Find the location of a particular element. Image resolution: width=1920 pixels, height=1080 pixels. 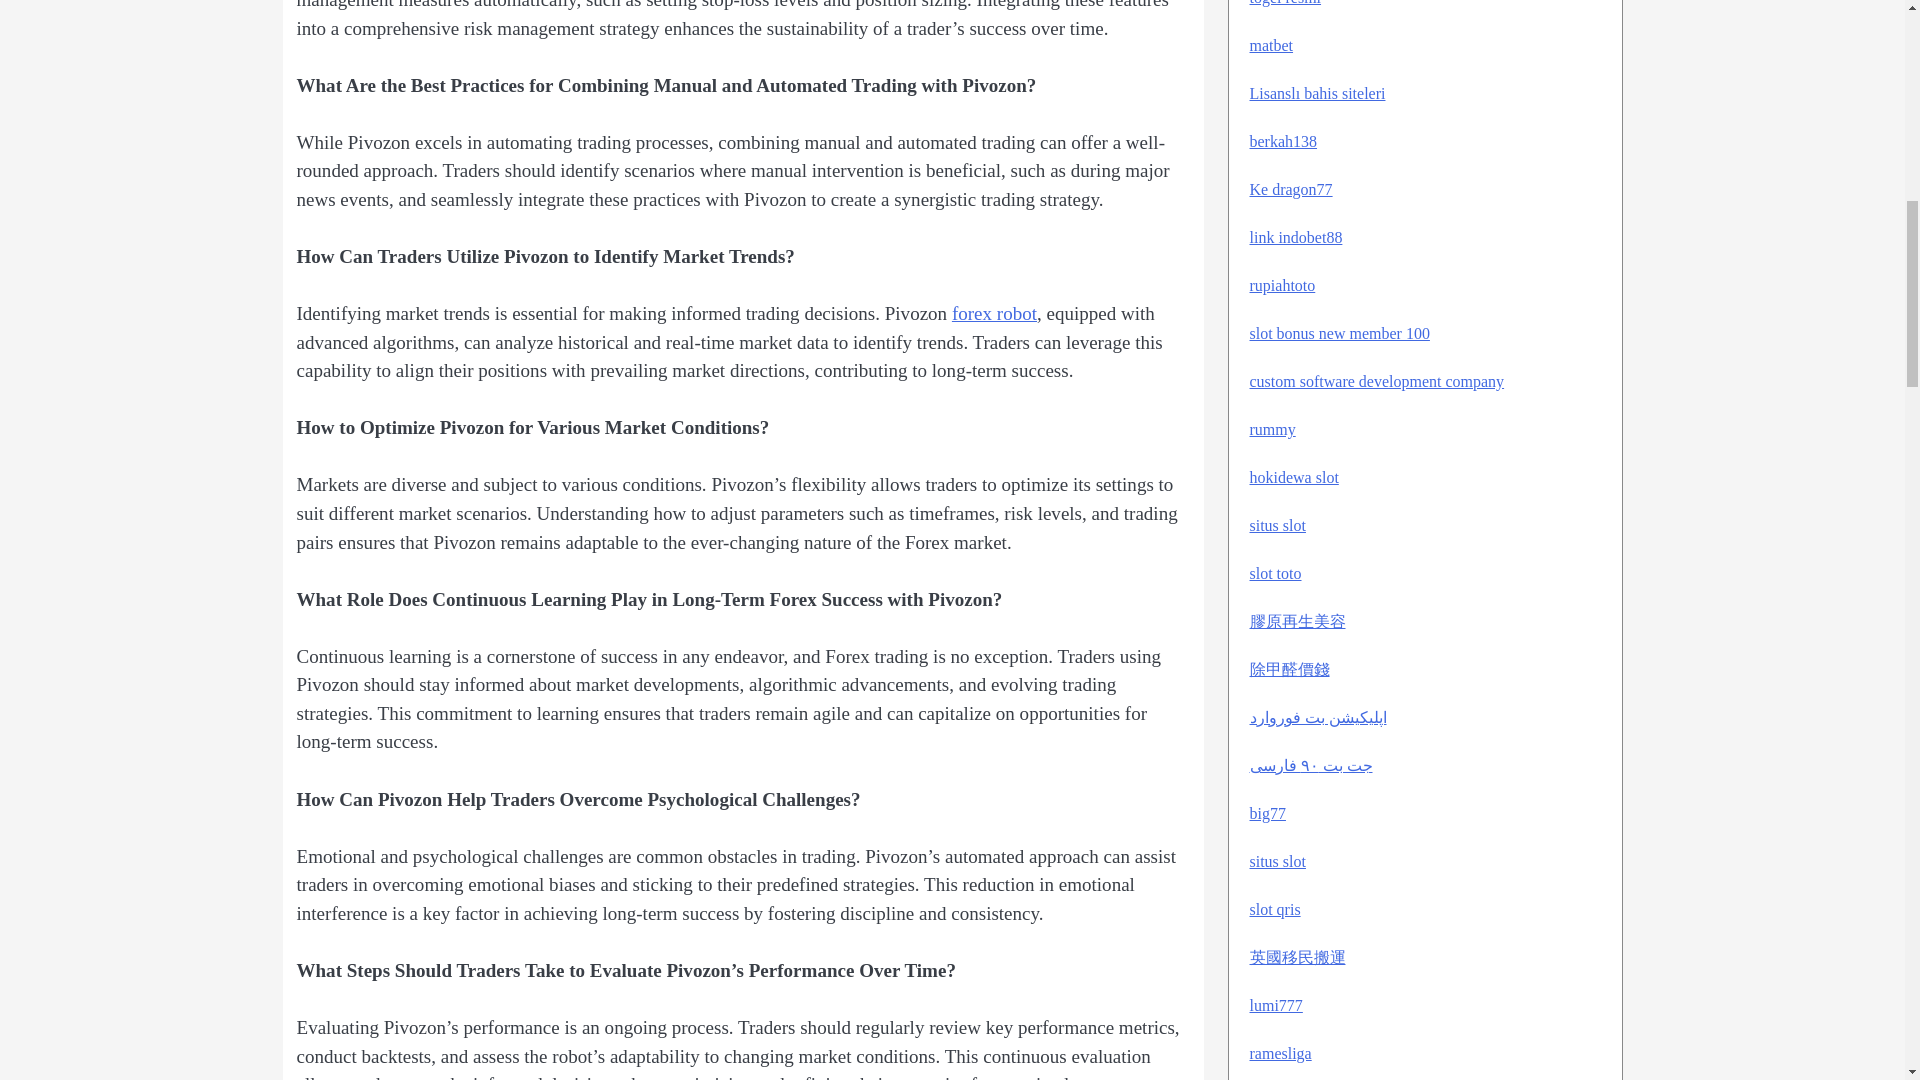

forex robot is located at coordinates (994, 314).